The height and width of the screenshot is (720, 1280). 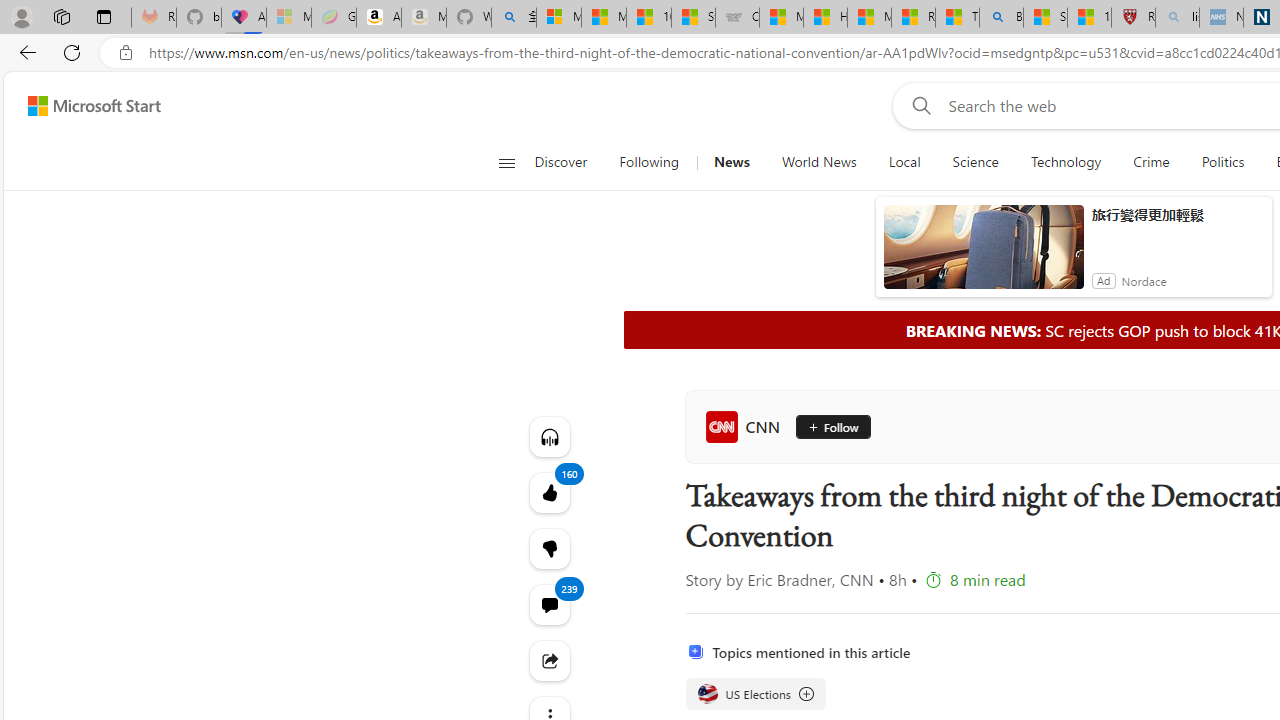 I want to click on Stocks - MSN, so click(x=694, y=18).